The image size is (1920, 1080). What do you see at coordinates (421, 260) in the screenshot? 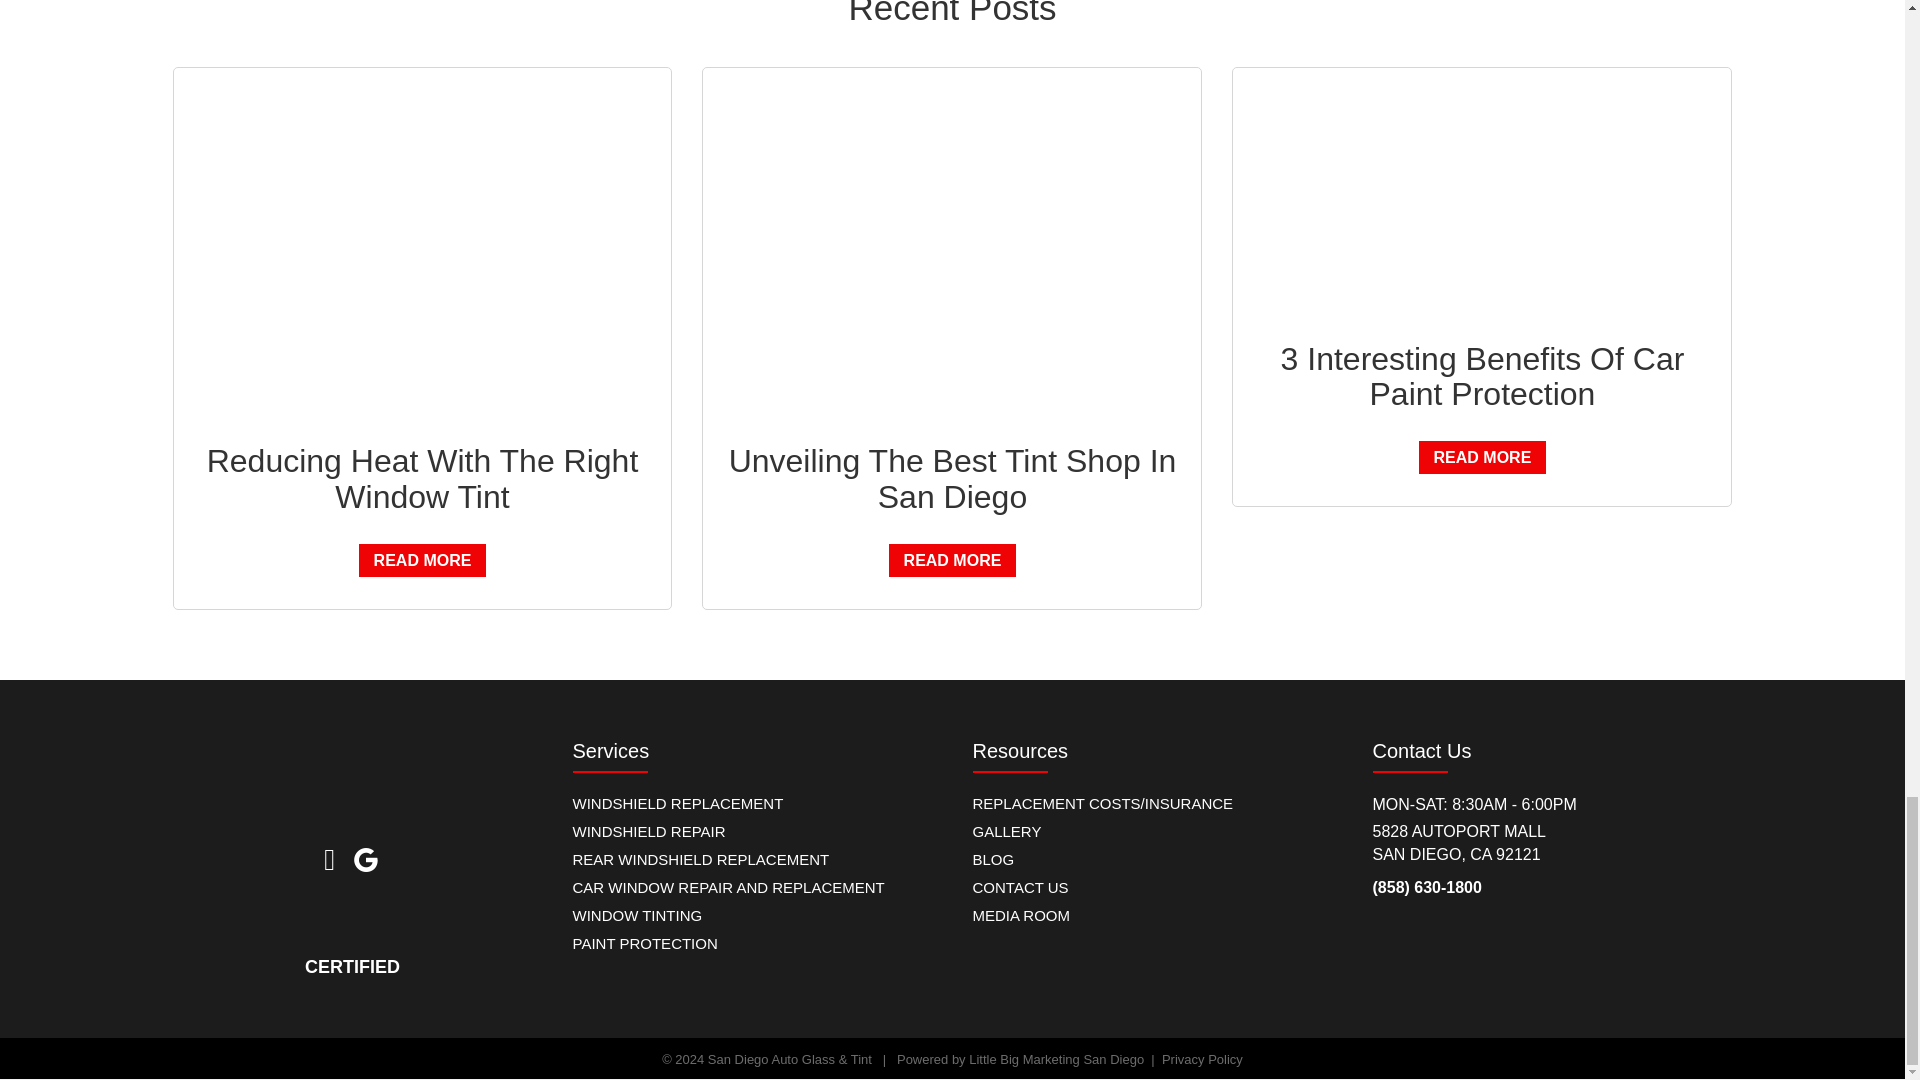
I see `Reducing Heat with the Right Window Tint` at bounding box center [421, 260].